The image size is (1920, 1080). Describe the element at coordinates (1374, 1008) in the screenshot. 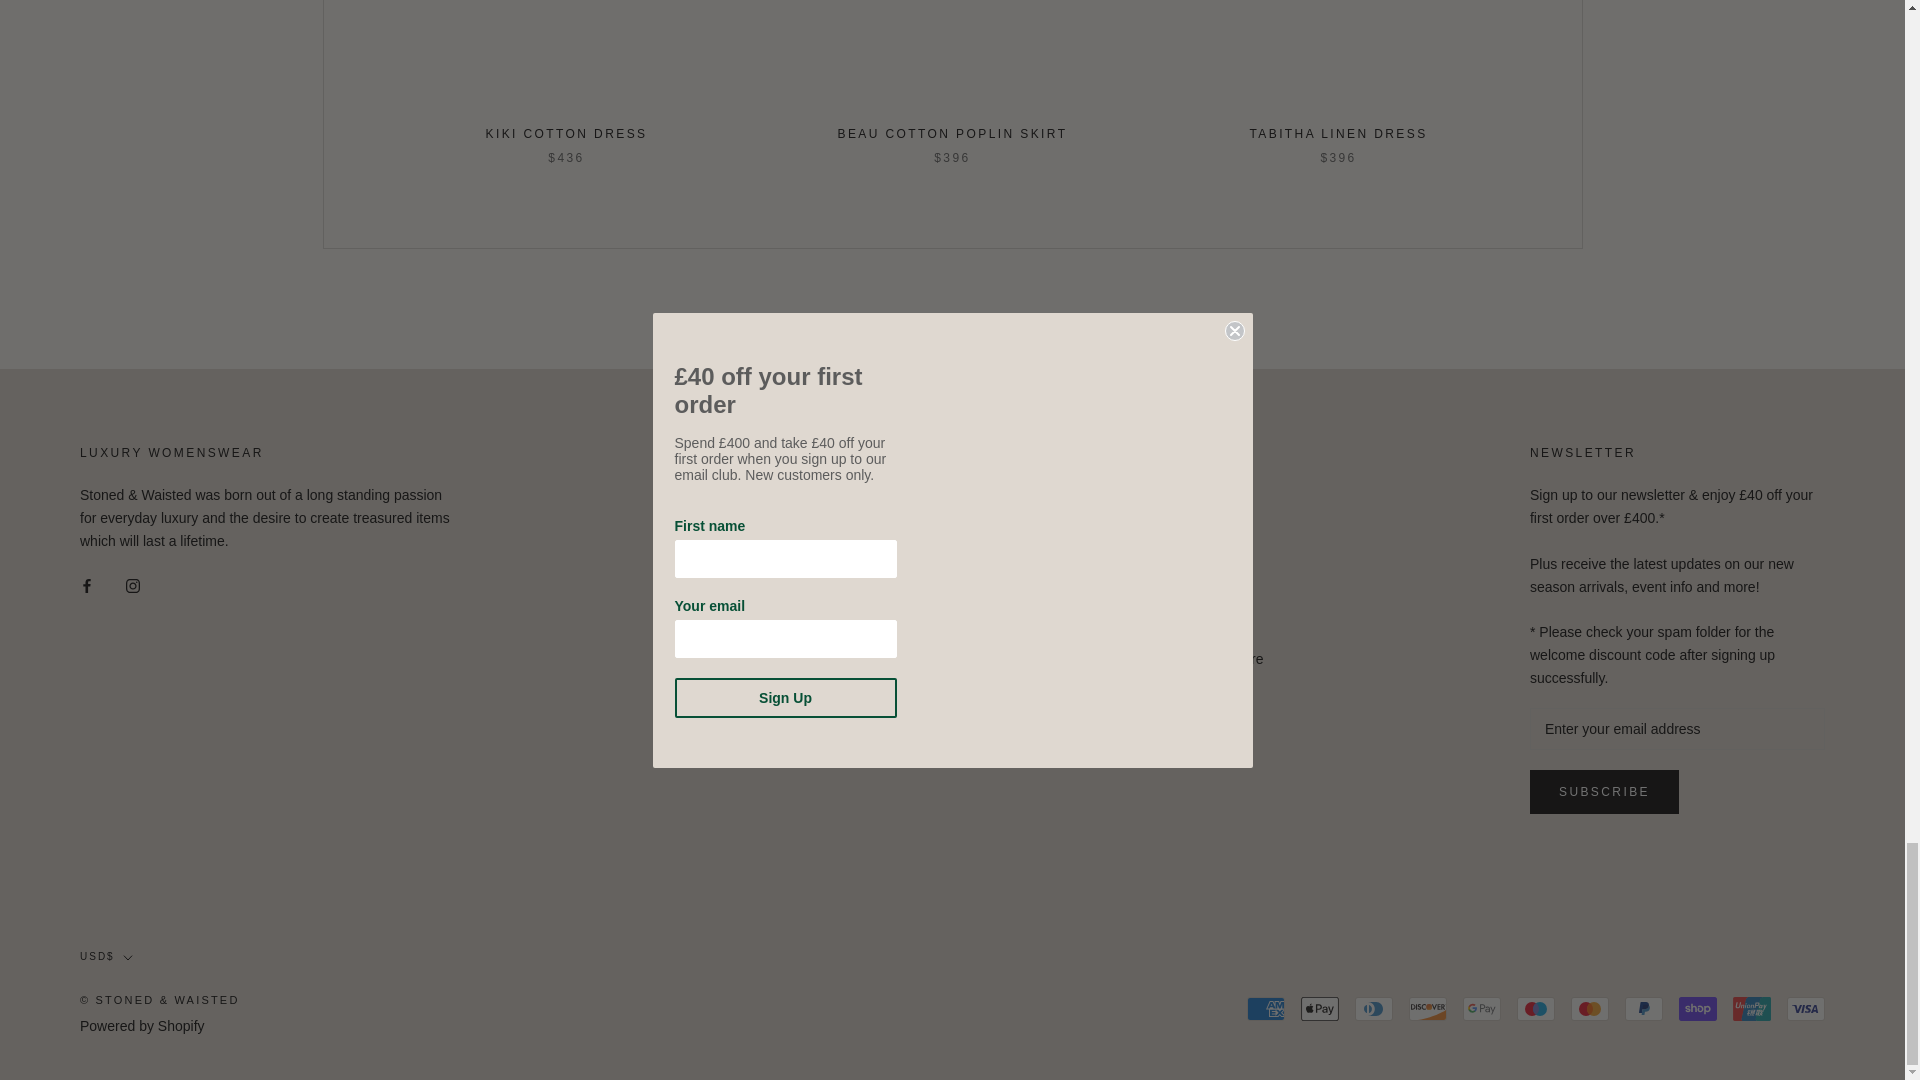

I see `Diners Club` at that location.